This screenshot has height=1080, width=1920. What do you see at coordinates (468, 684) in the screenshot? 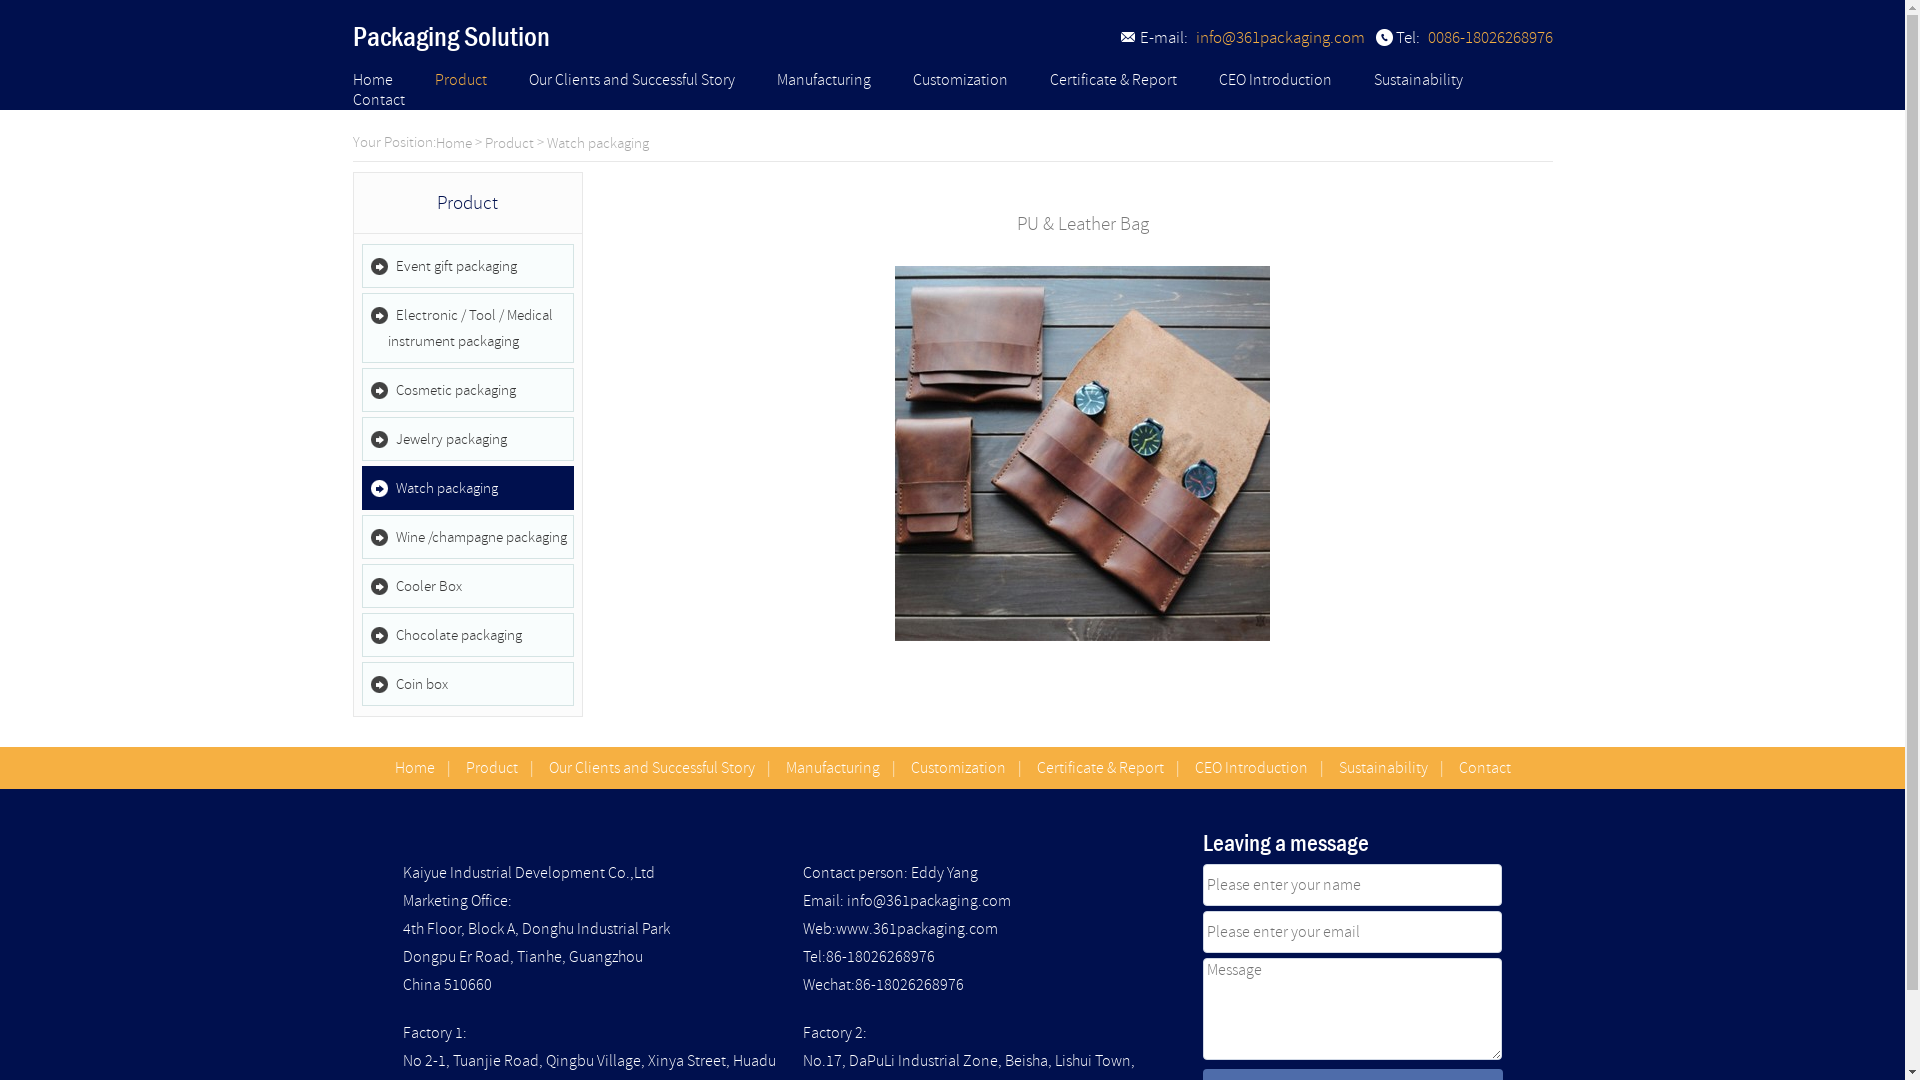
I see `Coin box` at bounding box center [468, 684].